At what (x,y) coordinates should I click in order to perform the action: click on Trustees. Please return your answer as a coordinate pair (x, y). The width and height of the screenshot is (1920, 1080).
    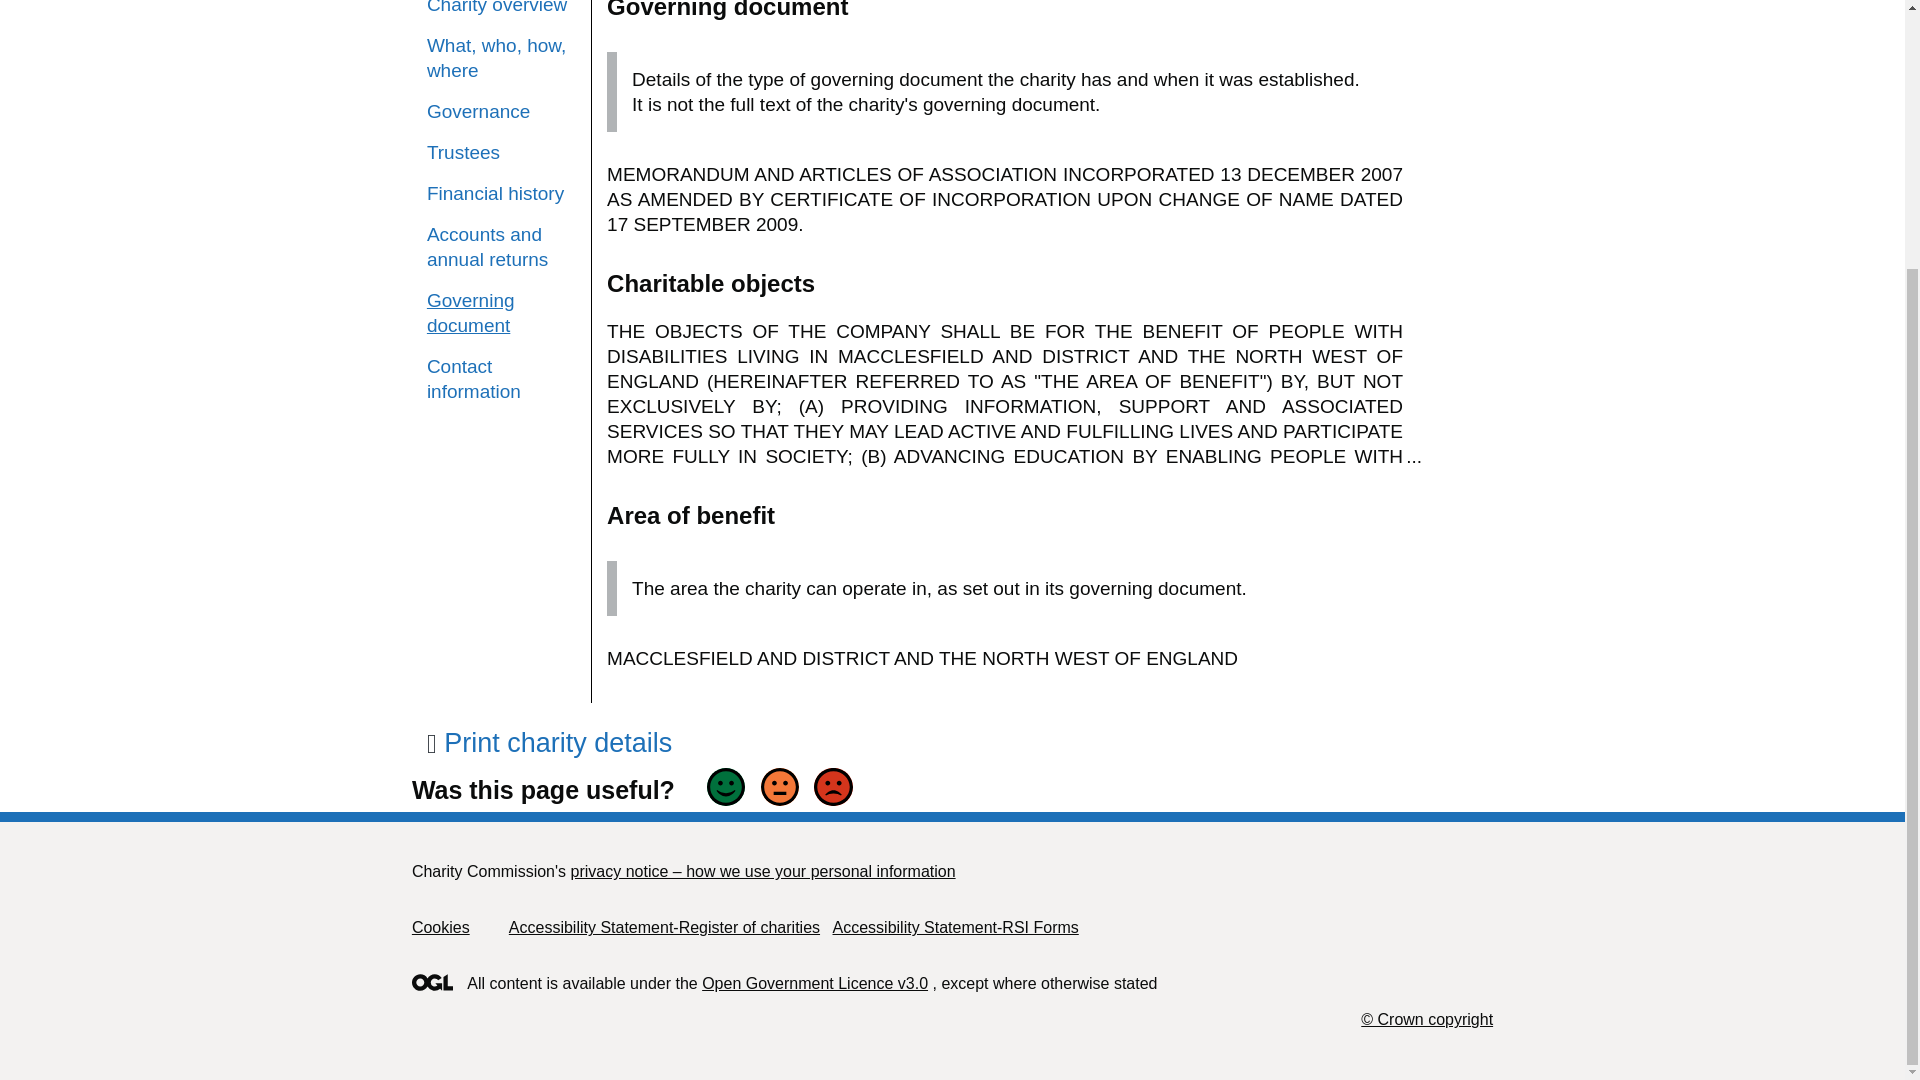
    Looking at the image, I should click on (501, 152).